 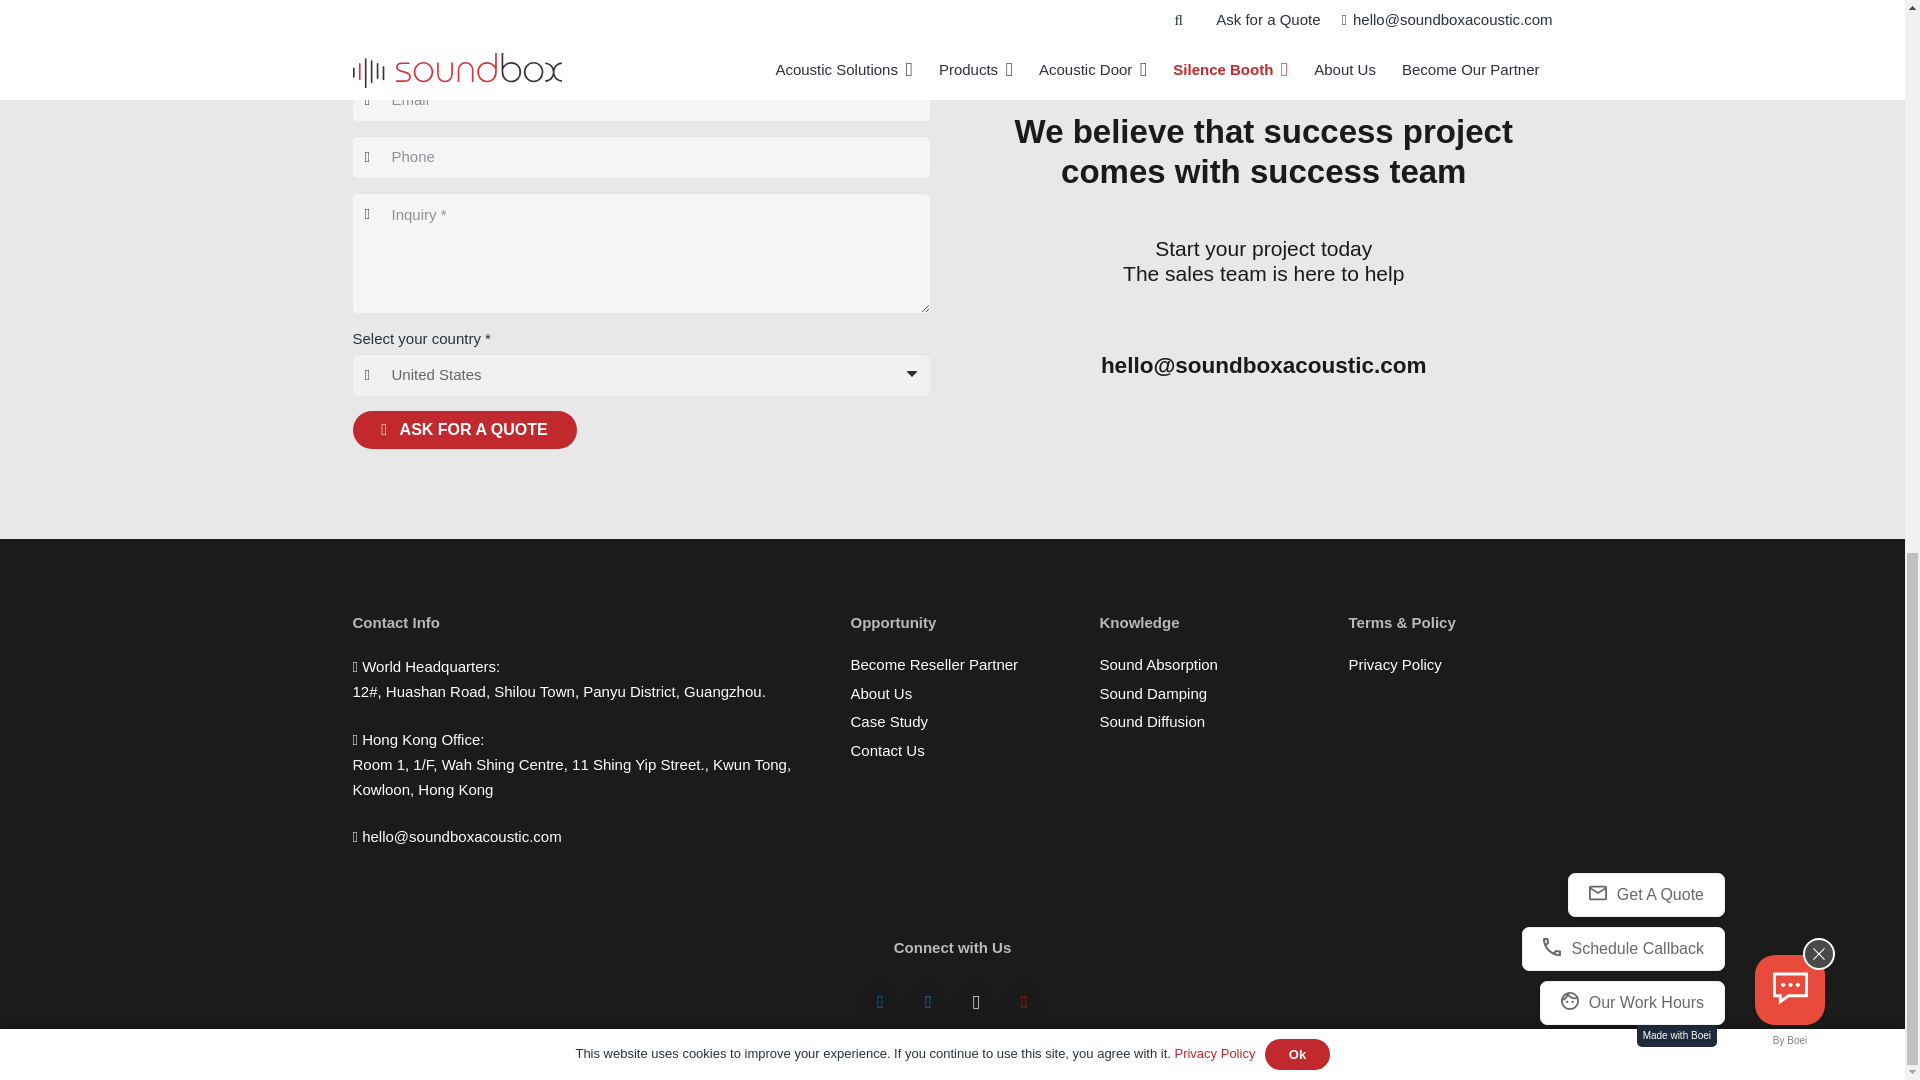 What do you see at coordinates (976, 1002) in the screenshot?
I see `Instagram` at bounding box center [976, 1002].